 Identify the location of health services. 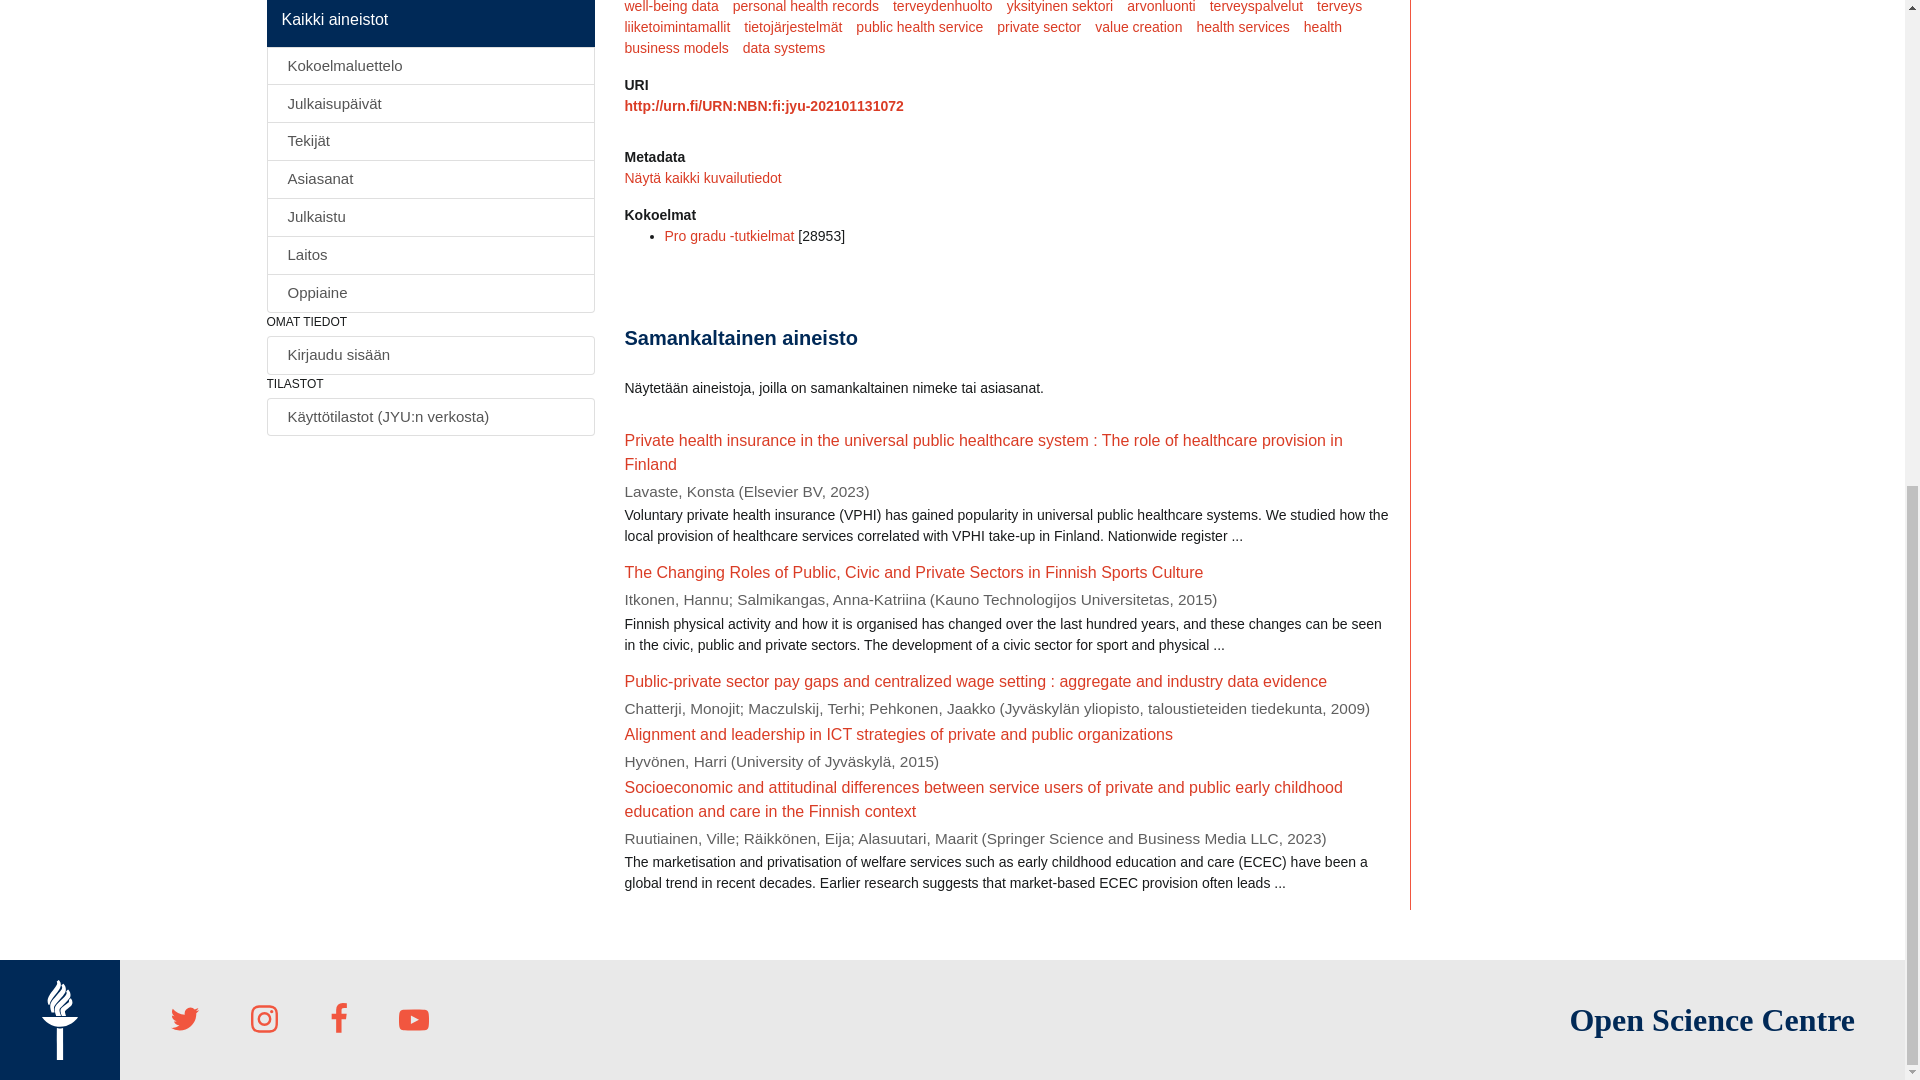
(1250, 27).